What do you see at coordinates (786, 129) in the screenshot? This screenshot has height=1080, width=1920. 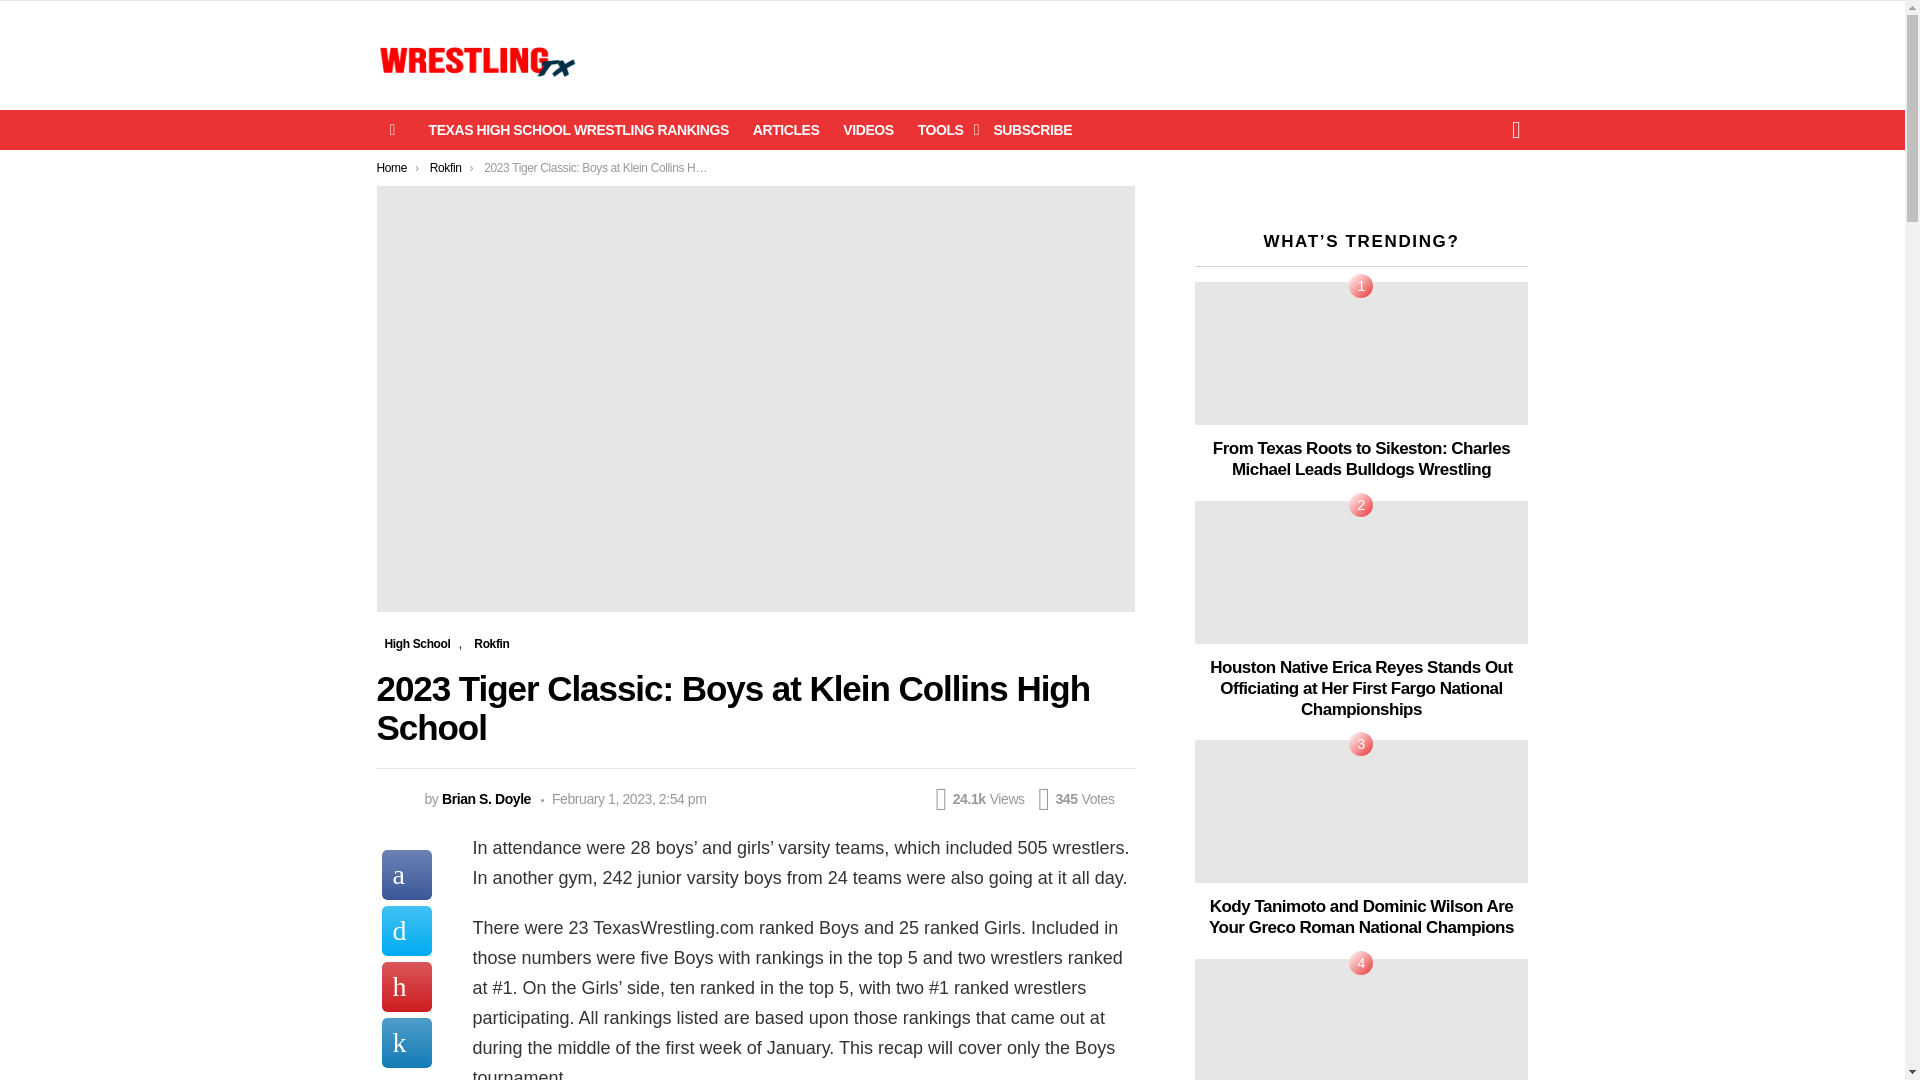 I see `ARTICLES` at bounding box center [786, 129].